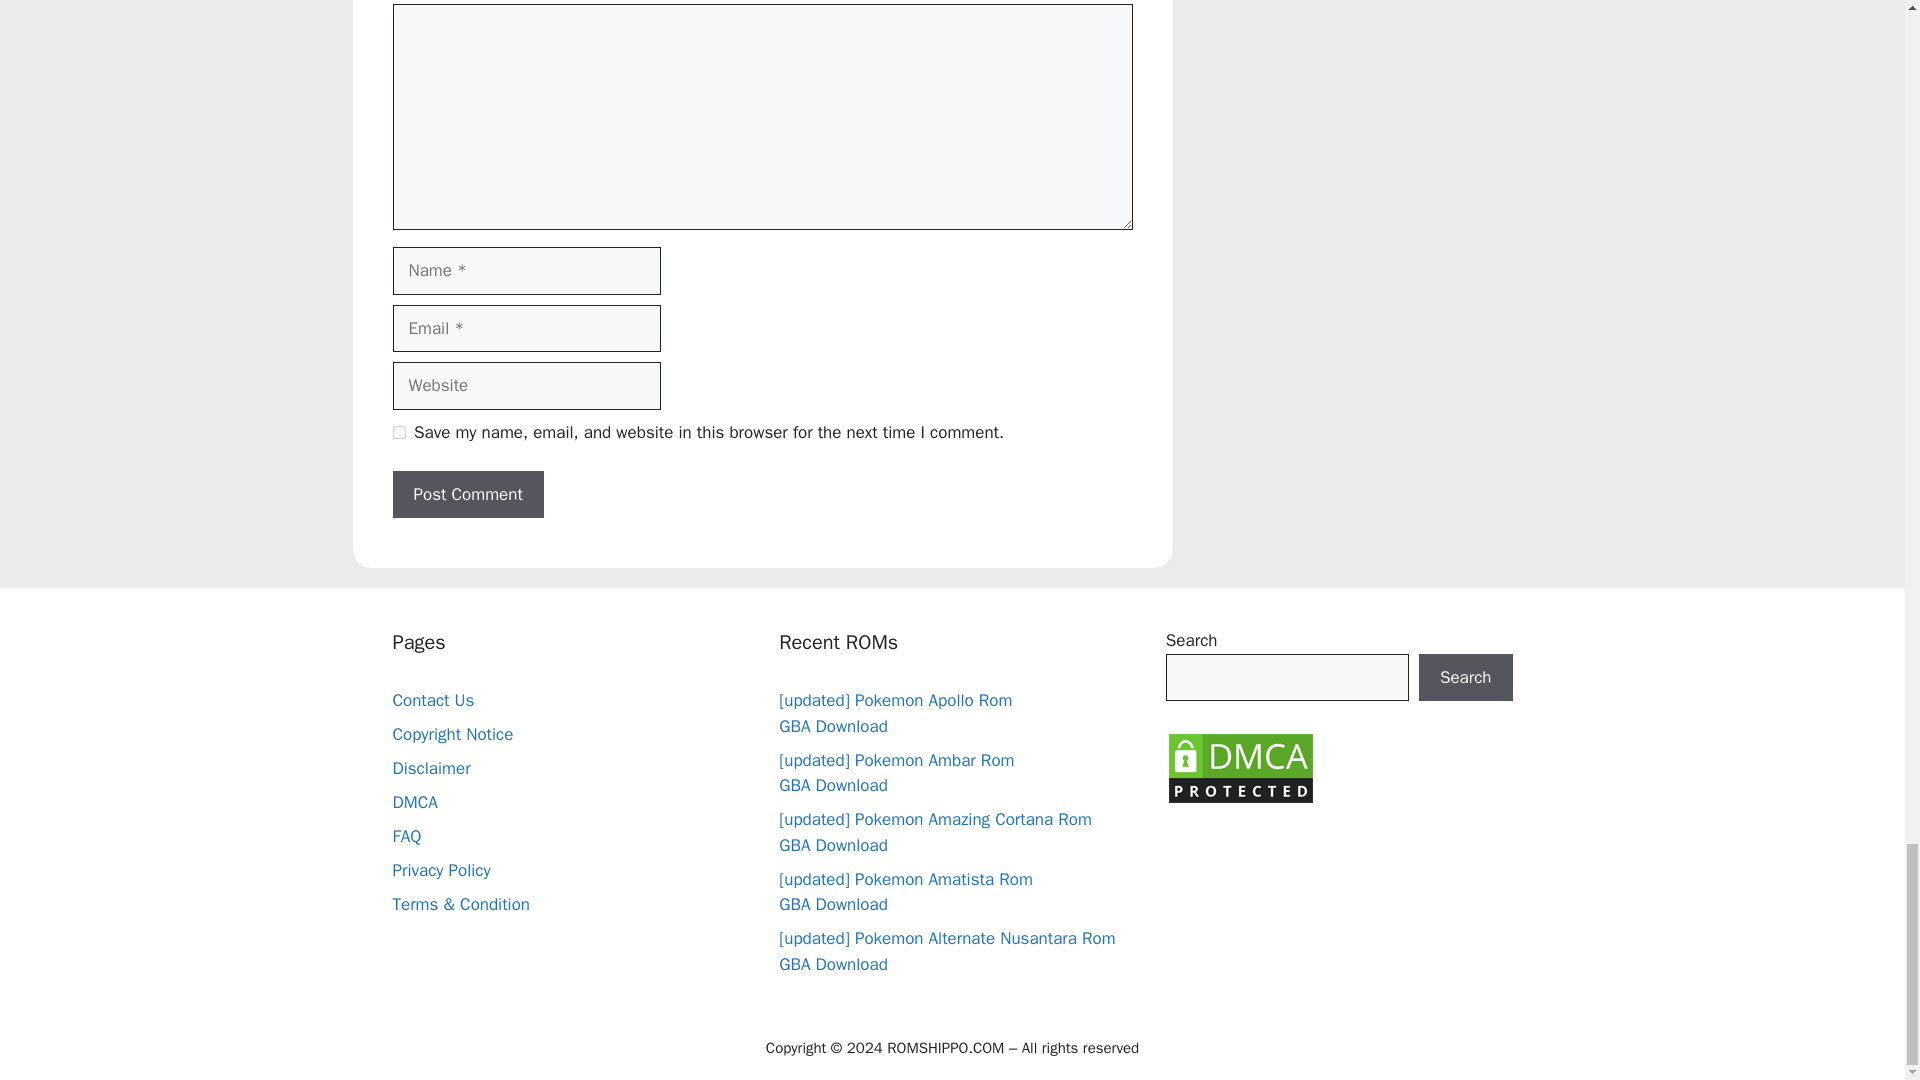 This screenshot has height=1080, width=1920. I want to click on yes, so click(398, 432).